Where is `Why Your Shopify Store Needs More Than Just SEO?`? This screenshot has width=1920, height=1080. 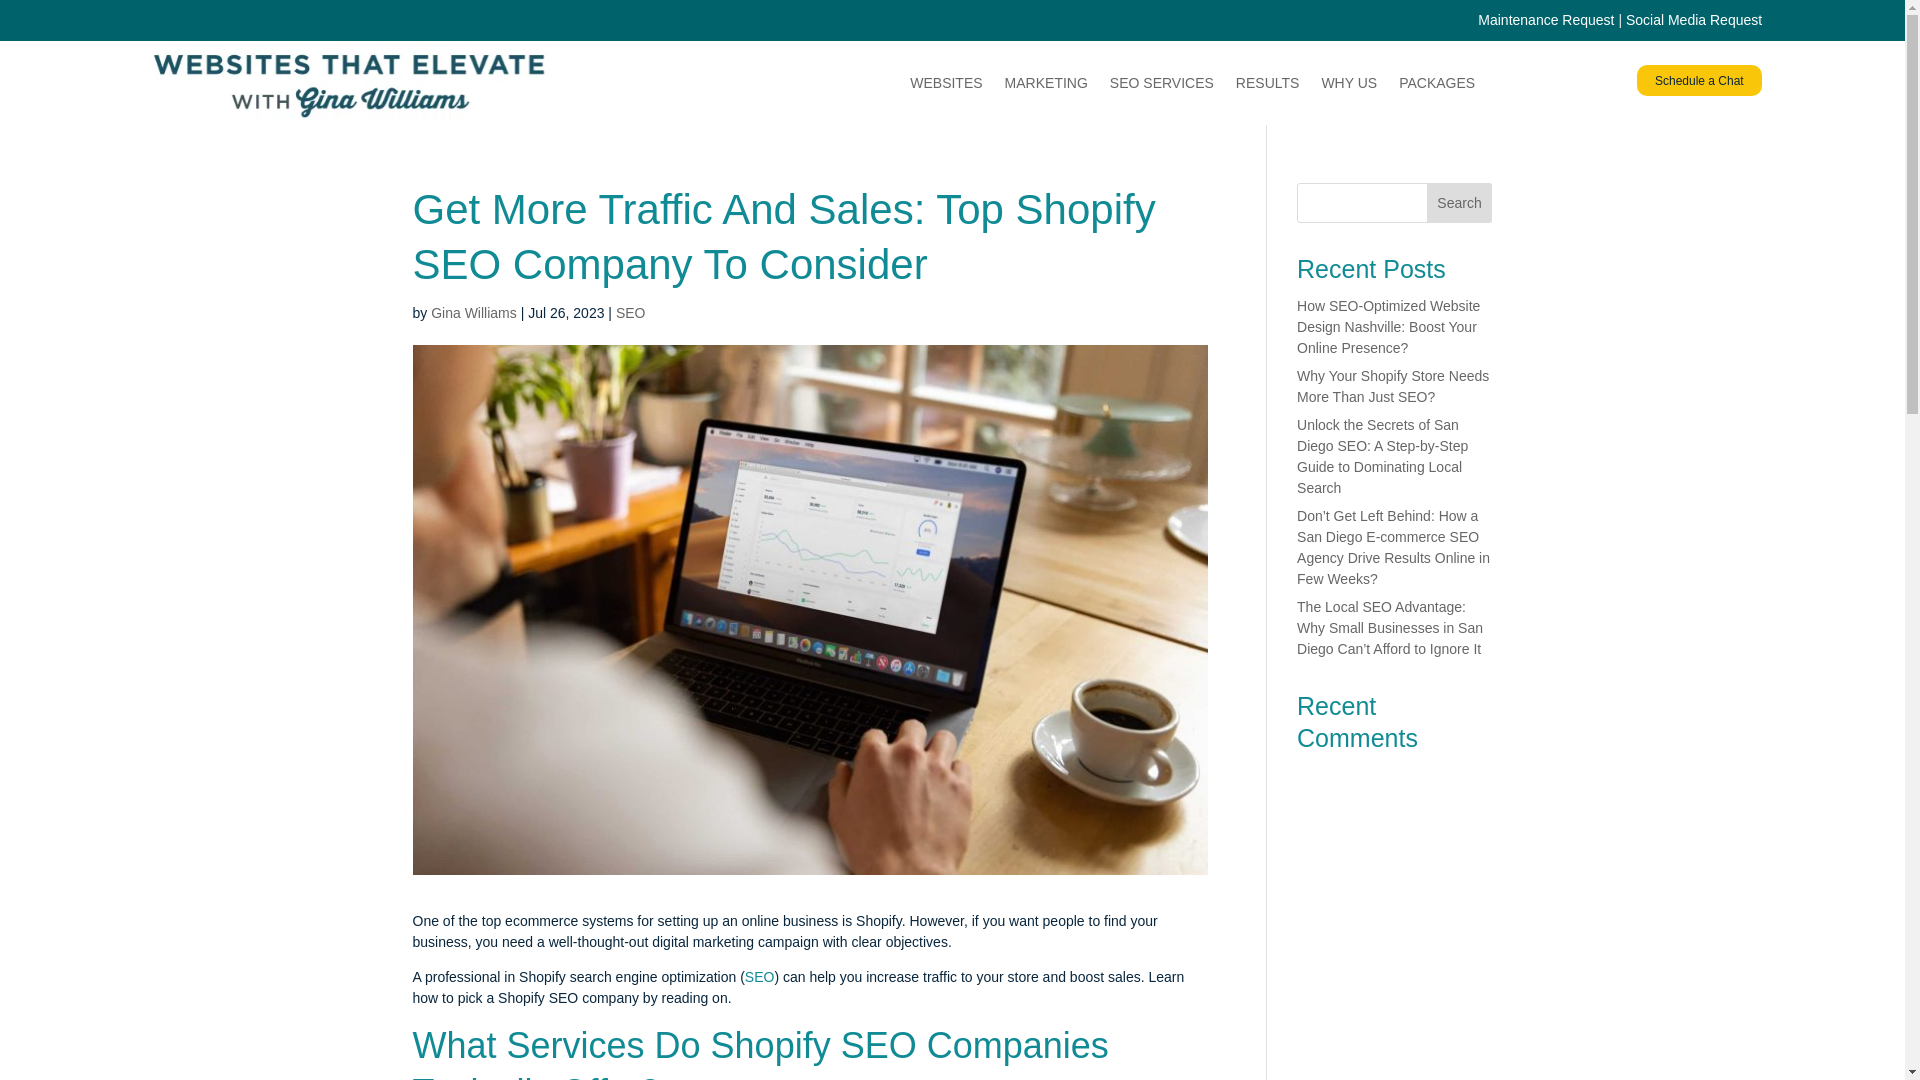
Why Your Shopify Store Needs More Than Just SEO? is located at coordinates (1393, 386).